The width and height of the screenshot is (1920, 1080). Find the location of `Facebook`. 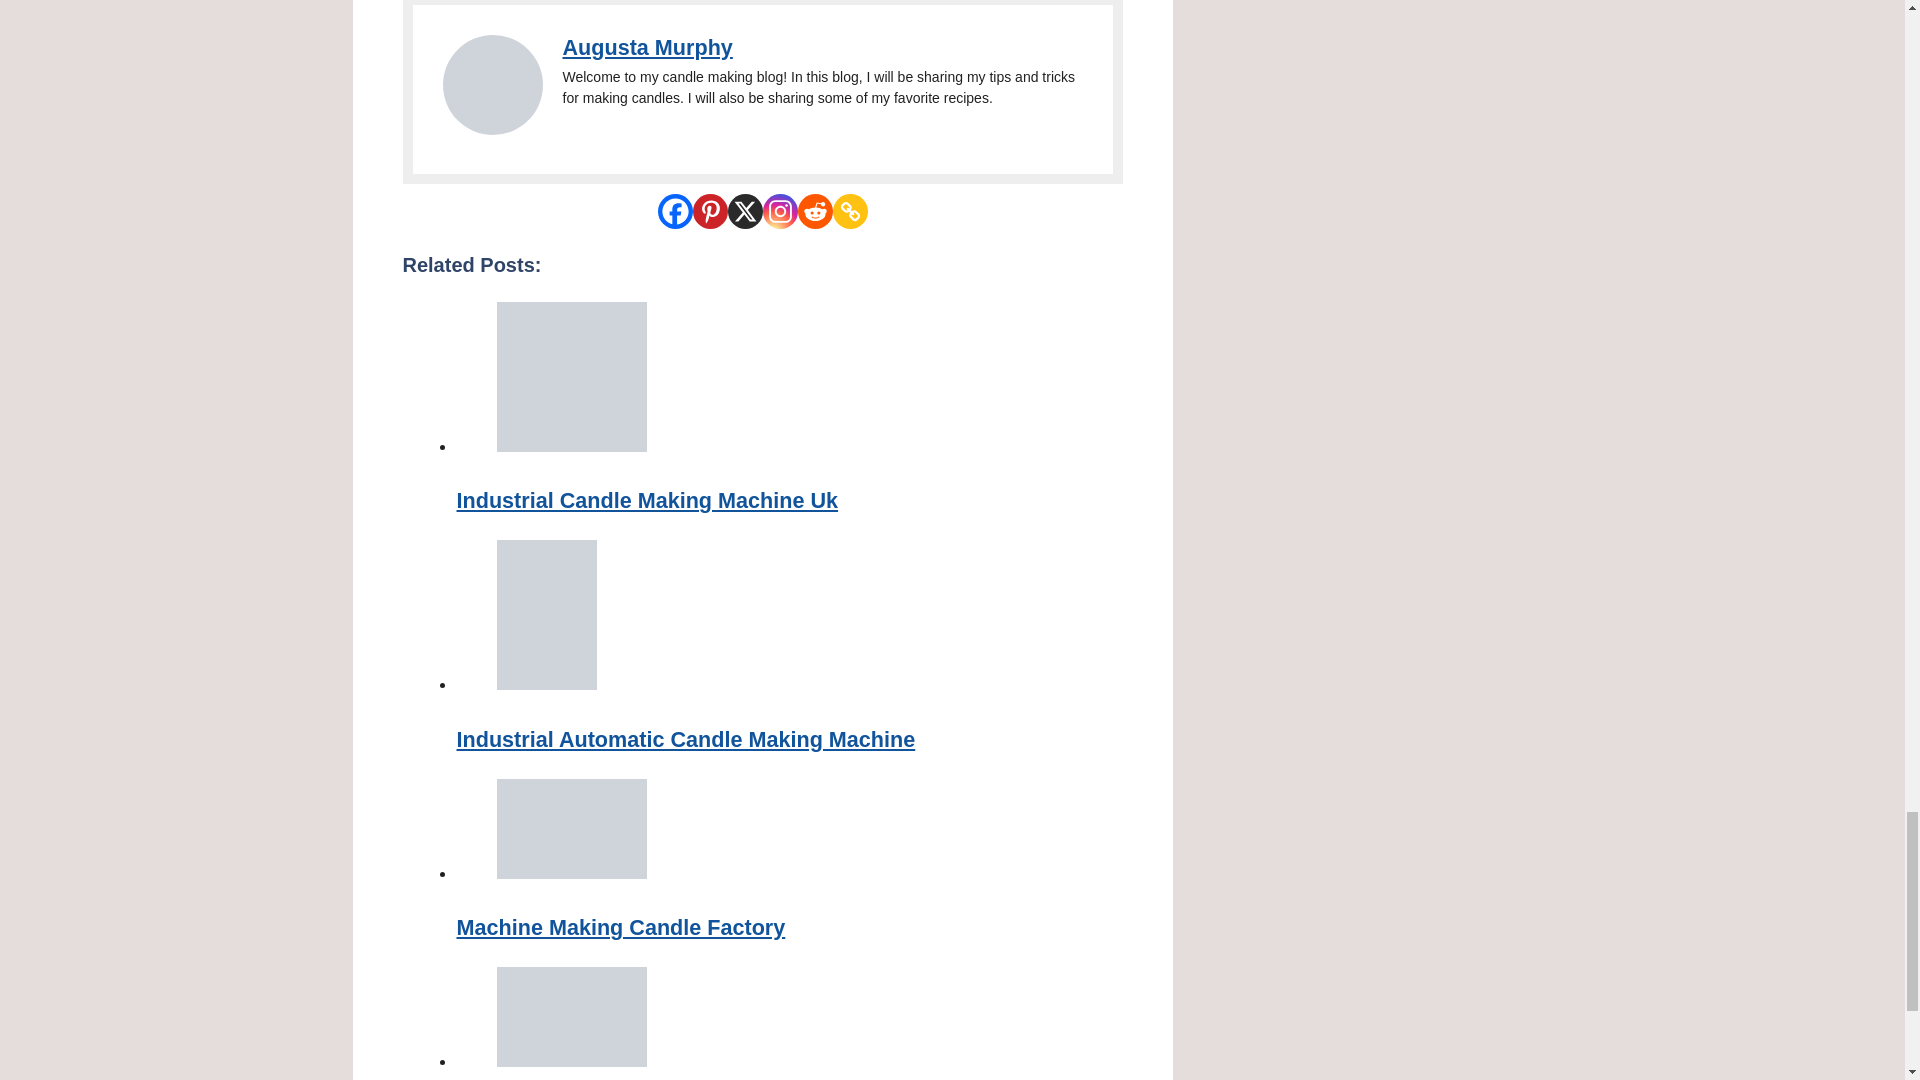

Facebook is located at coordinates (676, 211).